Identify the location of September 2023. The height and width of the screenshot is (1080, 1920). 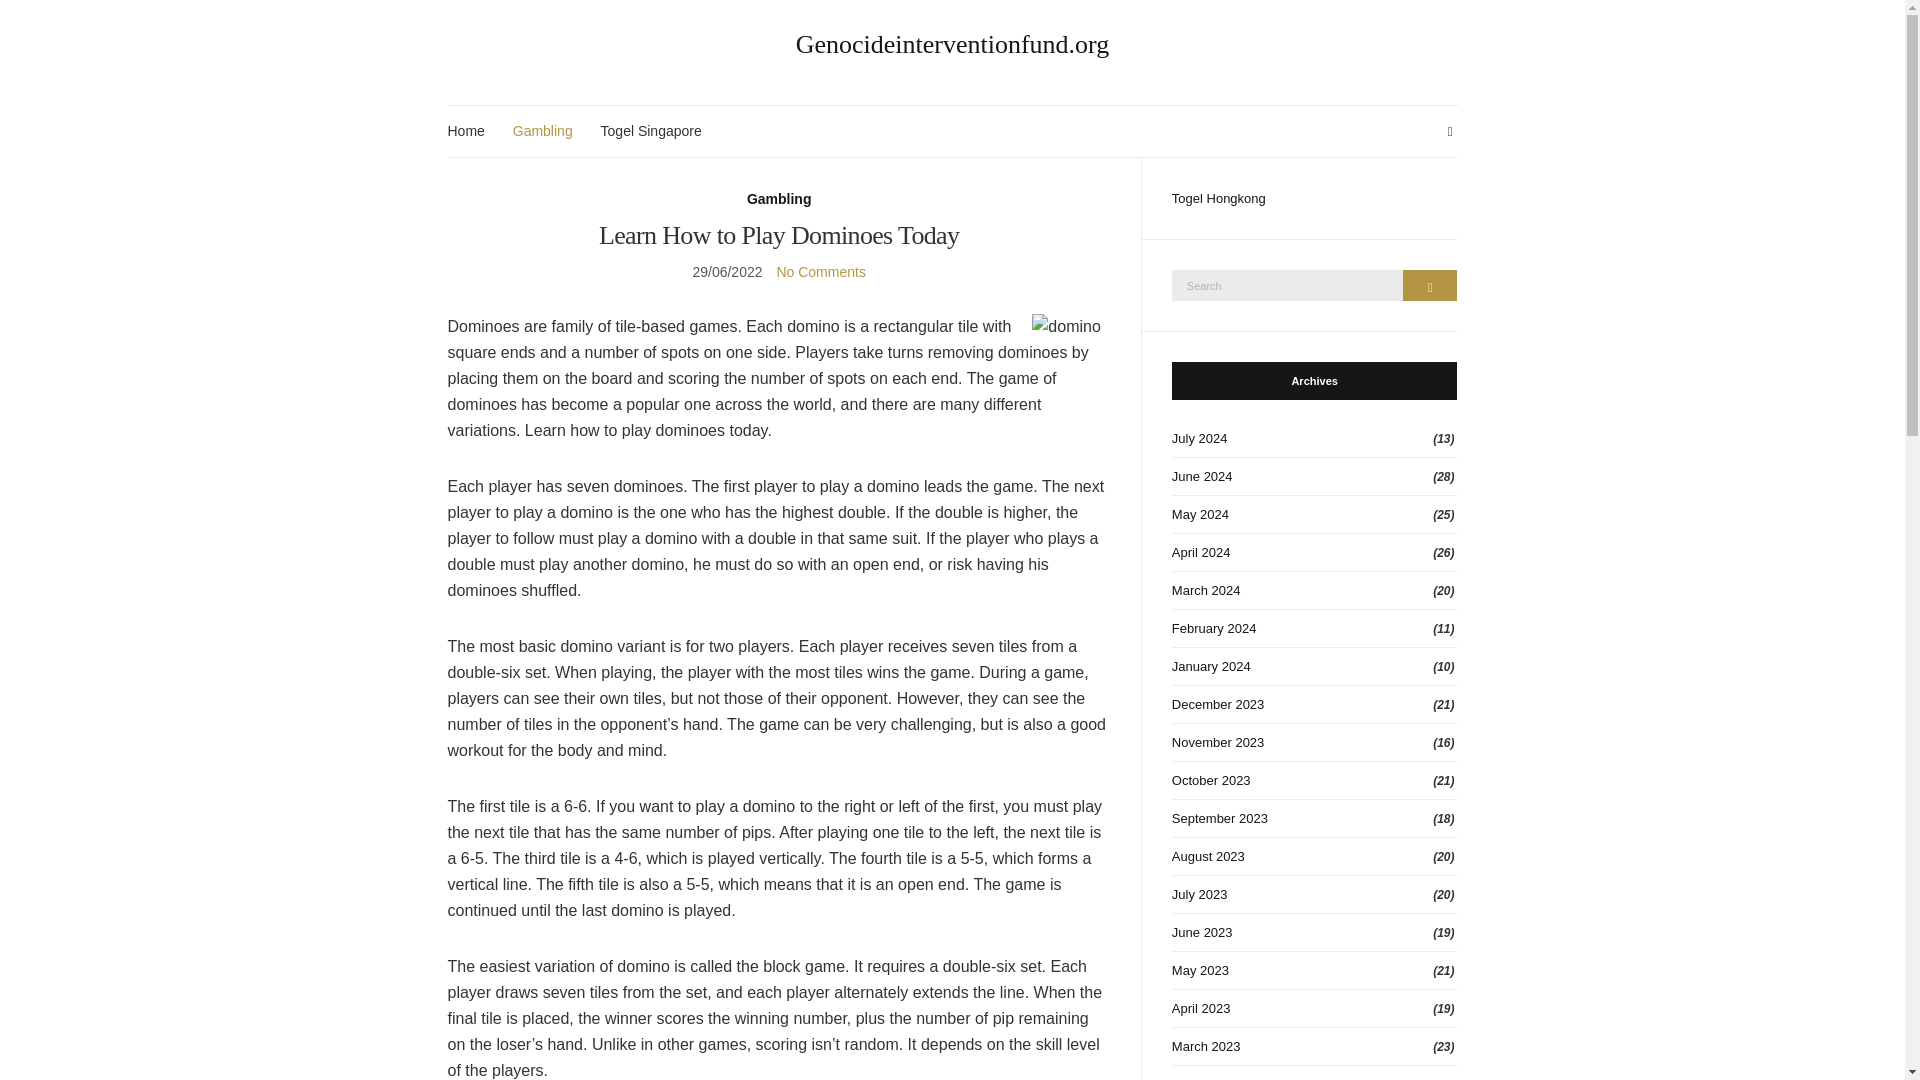
(1314, 819).